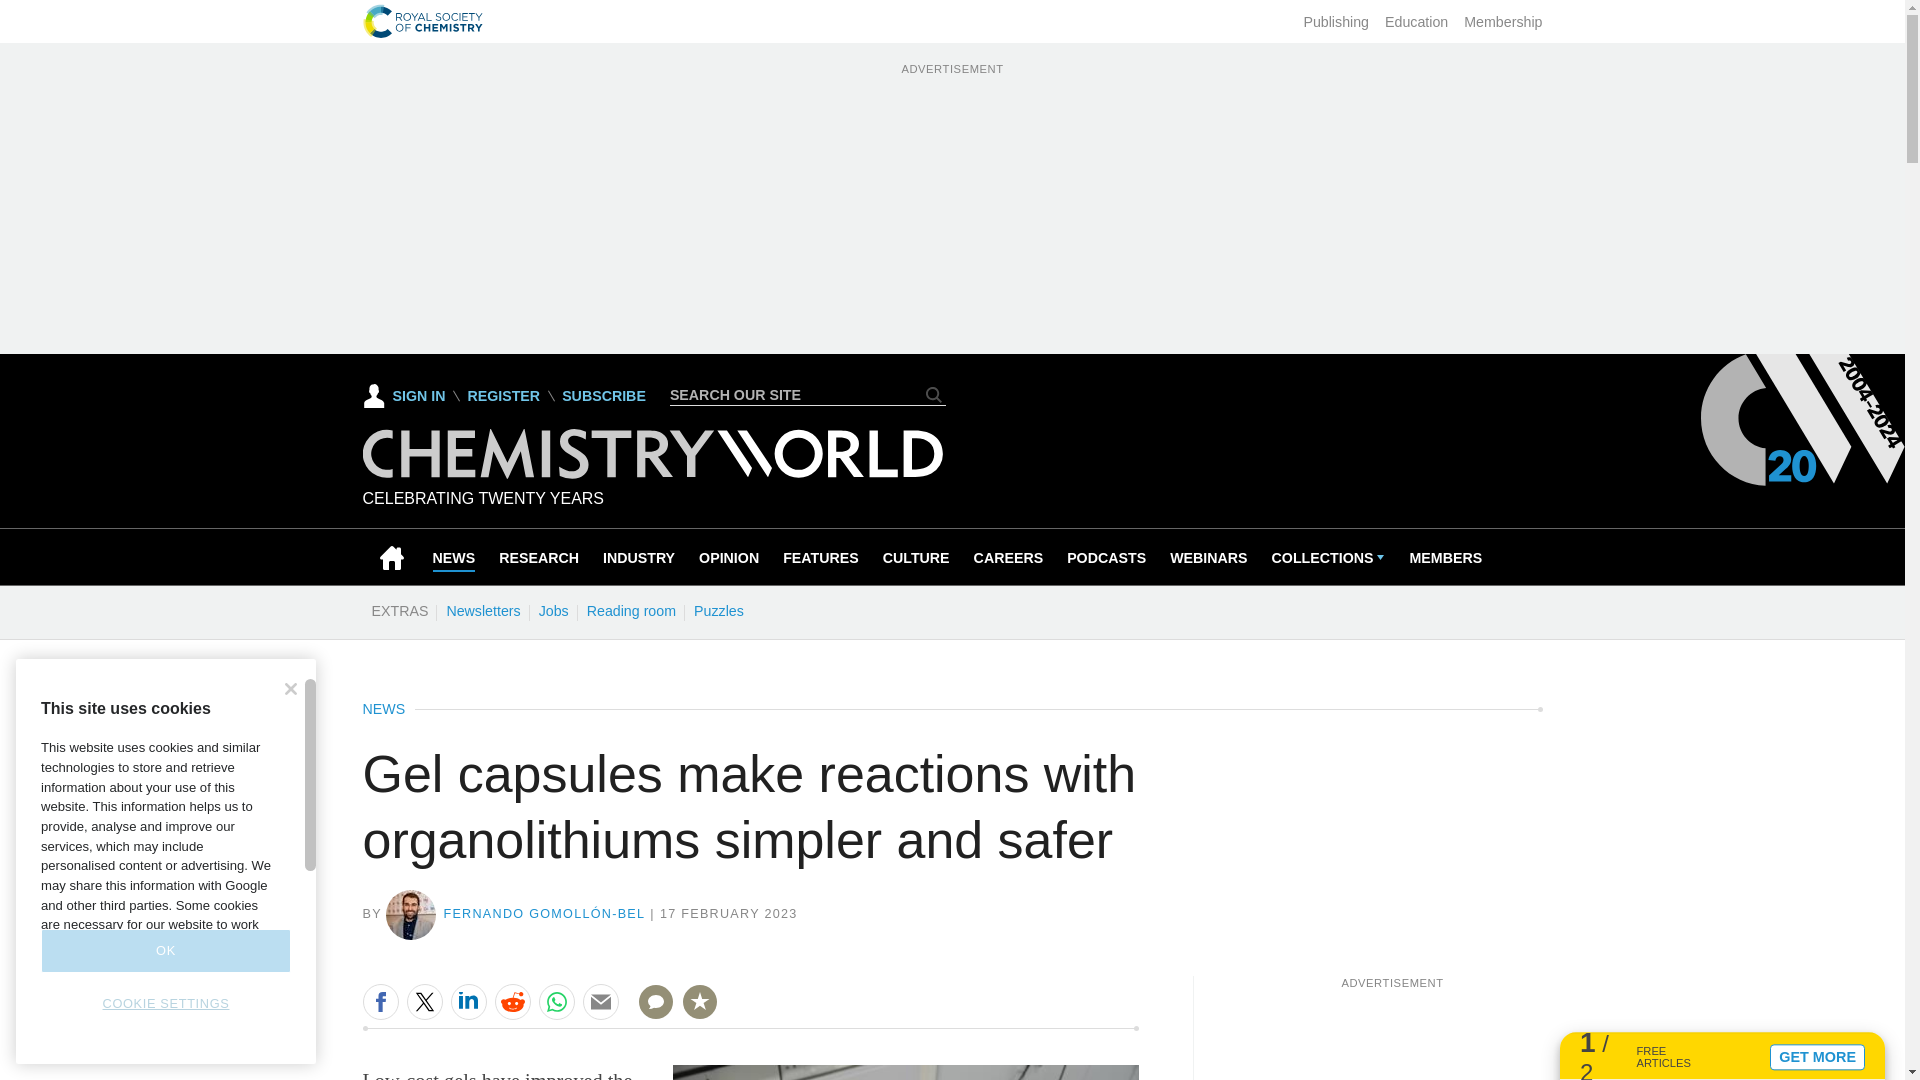 The image size is (1920, 1080). Describe the element at coordinates (649, 1014) in the screenshot. I see `NO COMMENTS` at that location.